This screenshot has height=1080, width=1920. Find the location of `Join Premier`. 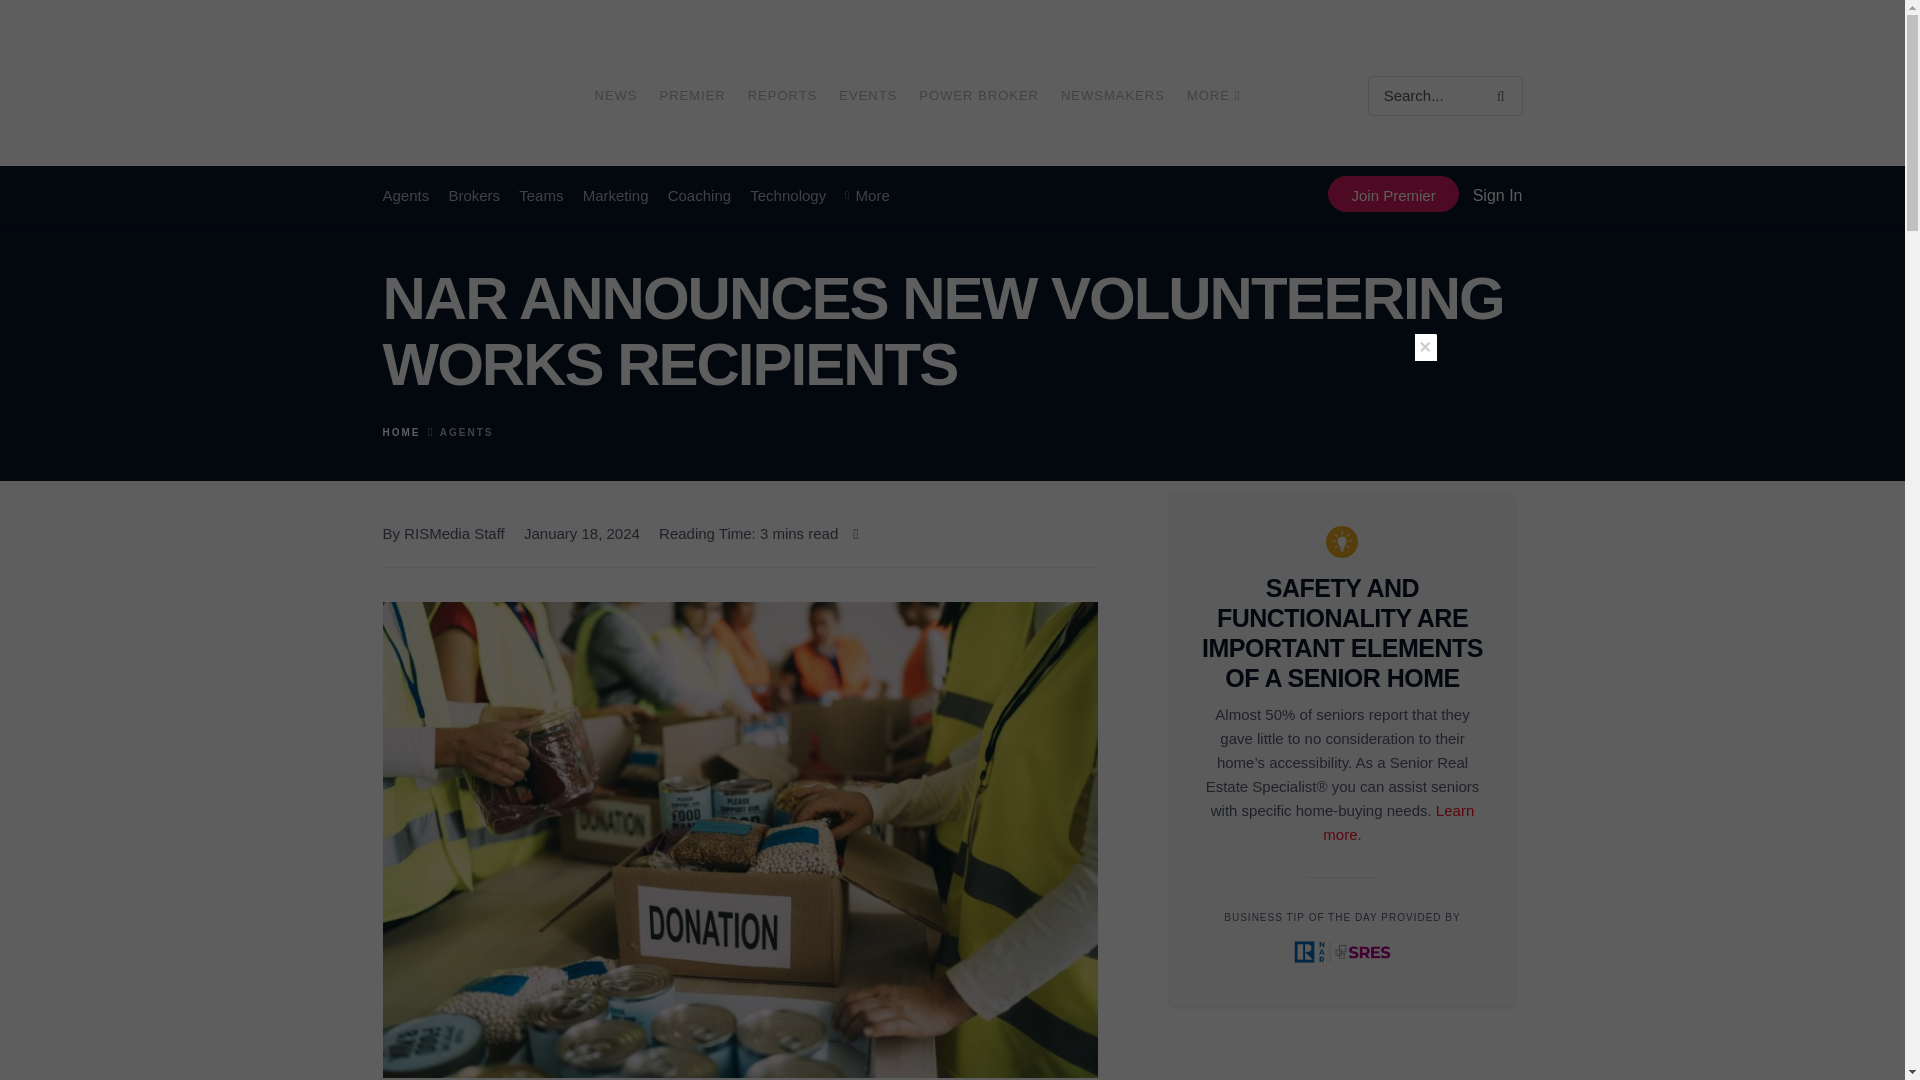

Join Premier is located at coordinates (1392, 194).